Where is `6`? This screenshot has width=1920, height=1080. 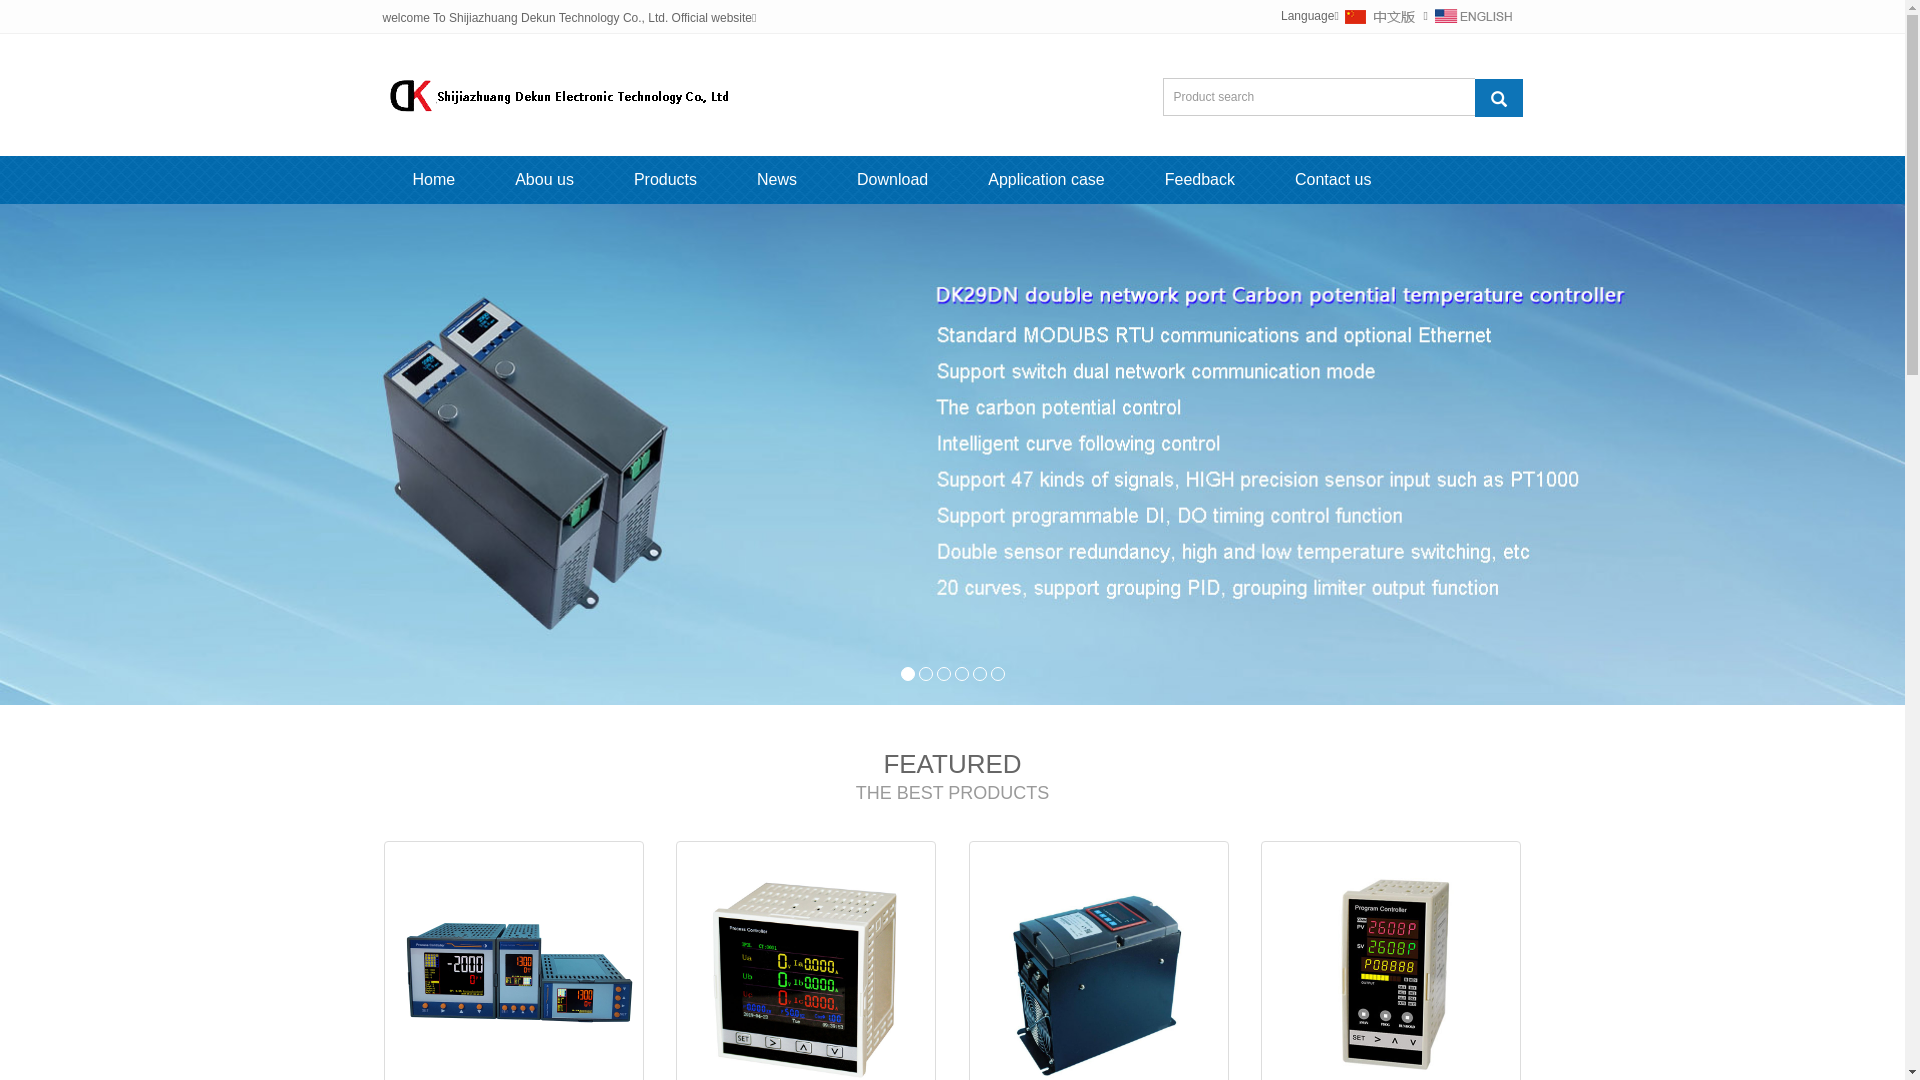 6 is located at coordinates (997, 674).